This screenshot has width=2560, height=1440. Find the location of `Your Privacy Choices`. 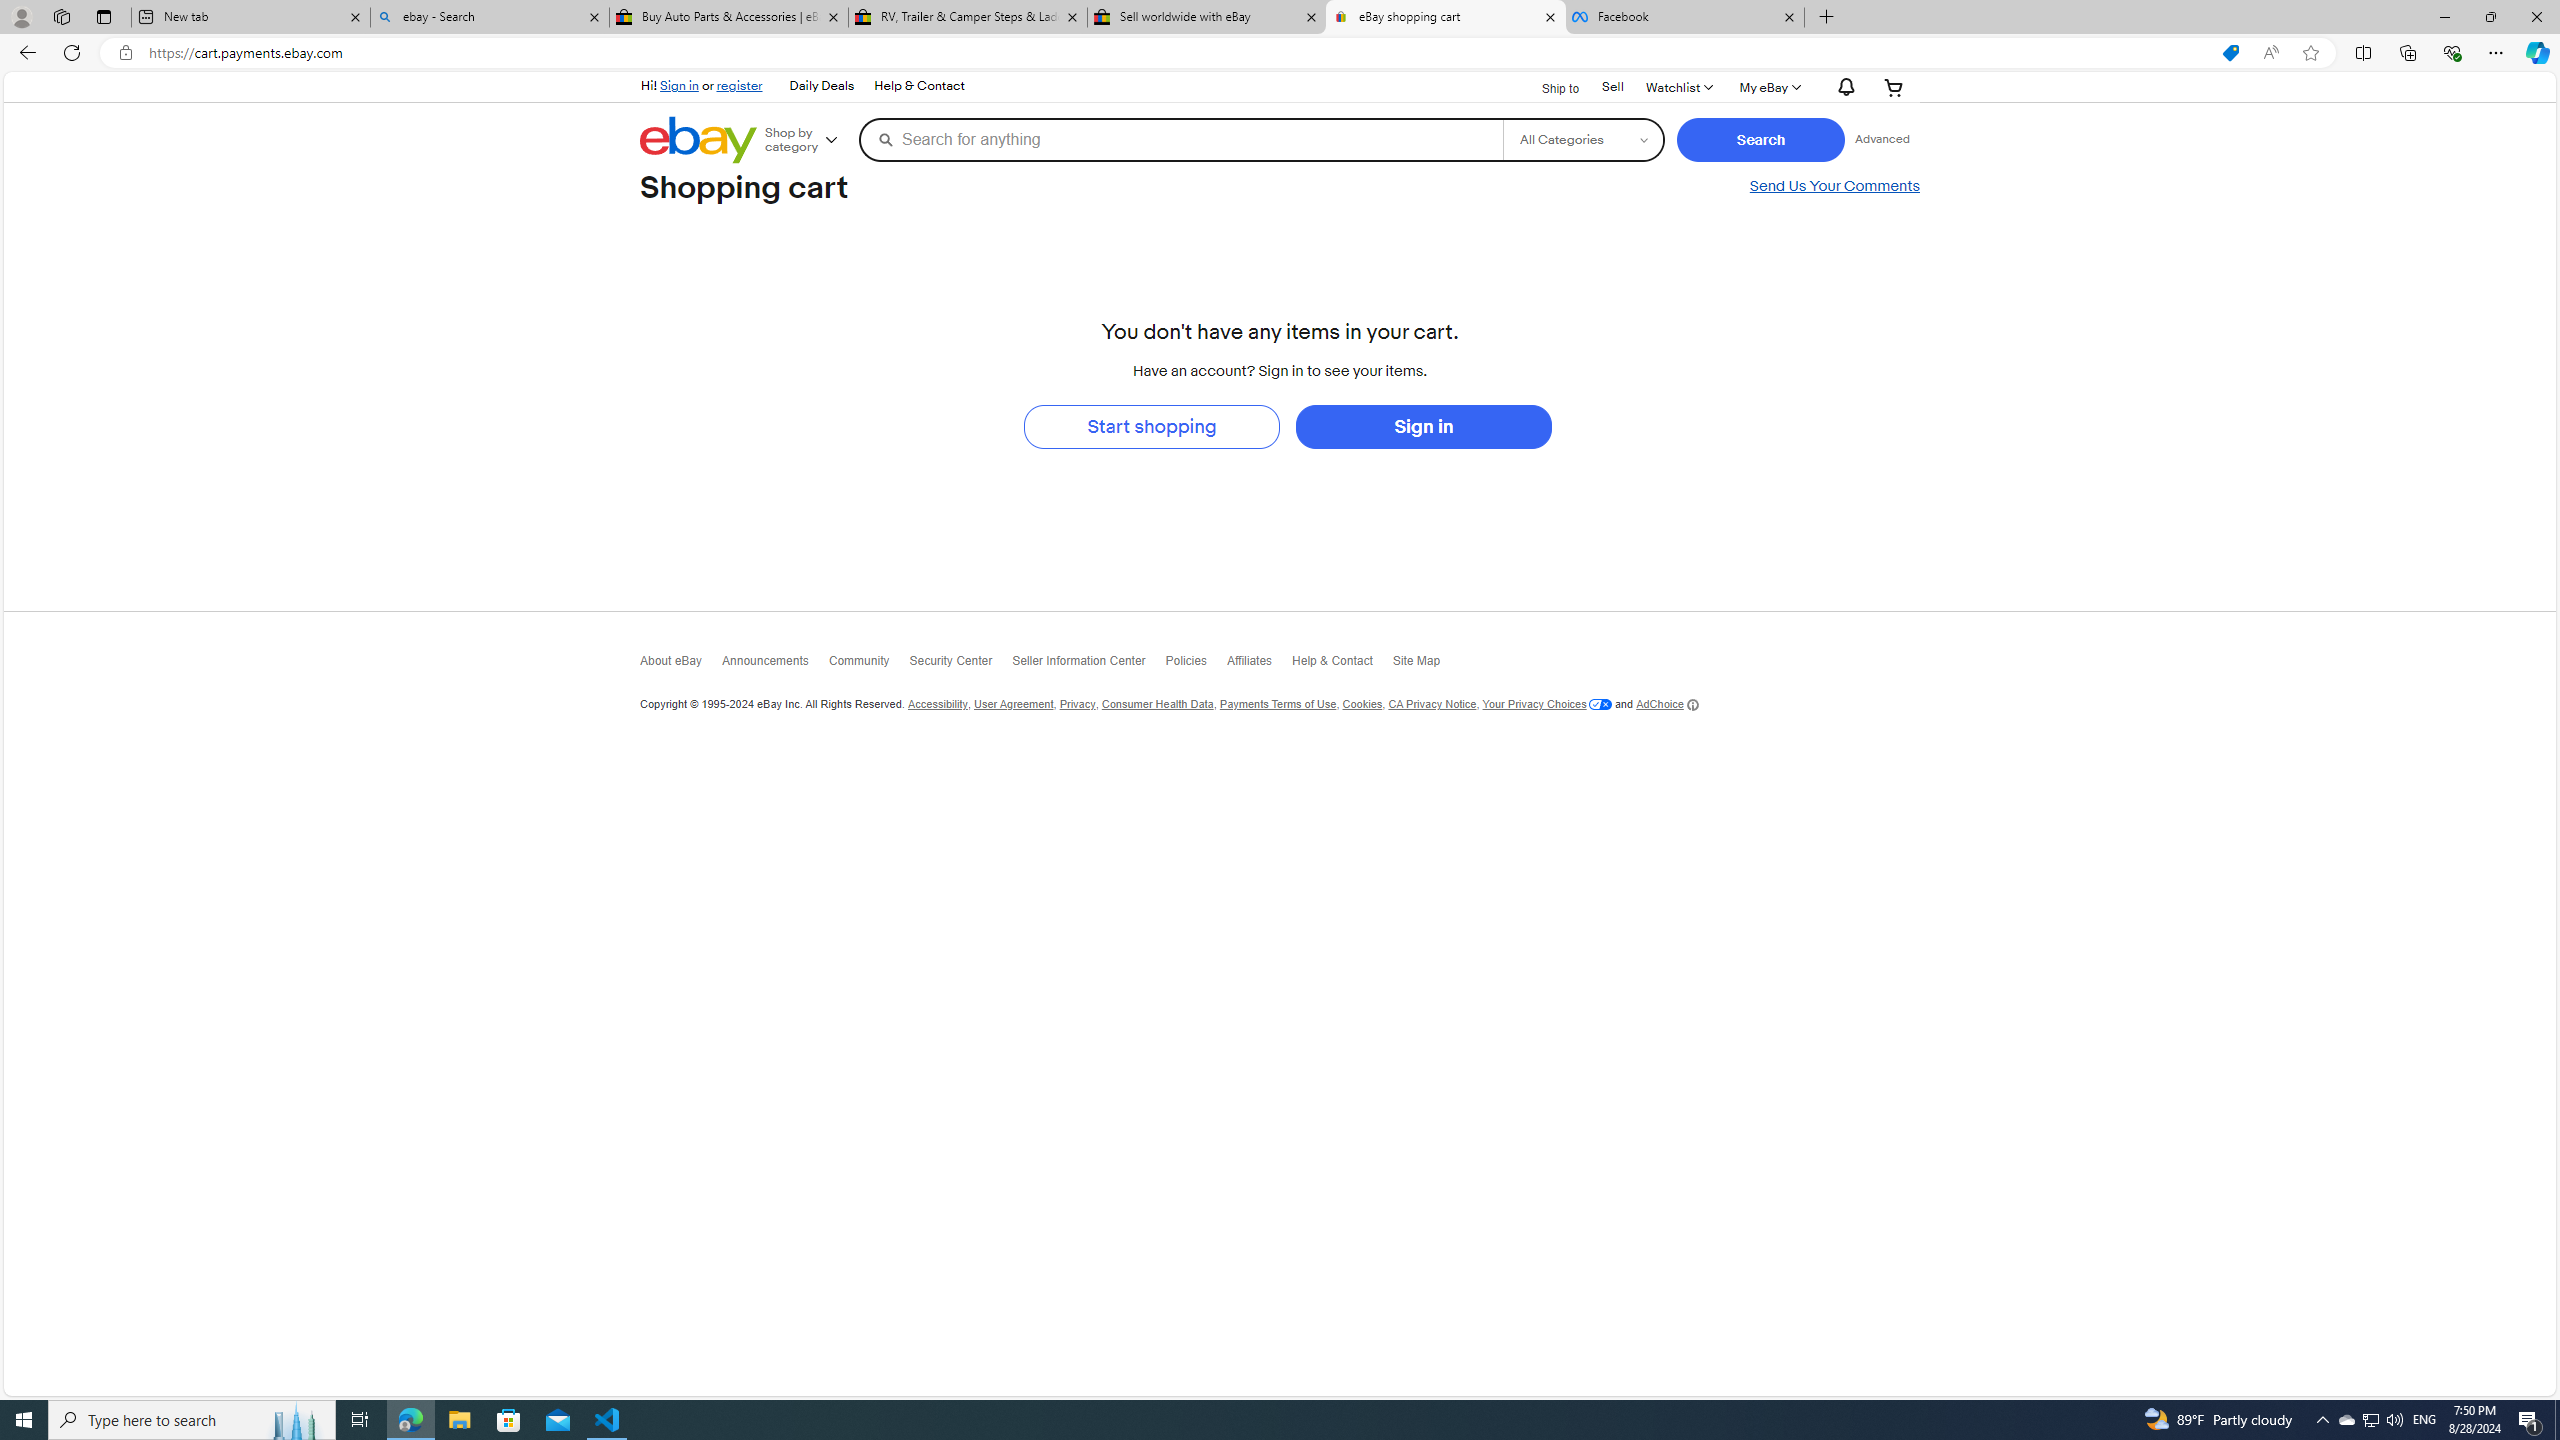

Your Privacy Choices is located at coordinates (1547, 704).